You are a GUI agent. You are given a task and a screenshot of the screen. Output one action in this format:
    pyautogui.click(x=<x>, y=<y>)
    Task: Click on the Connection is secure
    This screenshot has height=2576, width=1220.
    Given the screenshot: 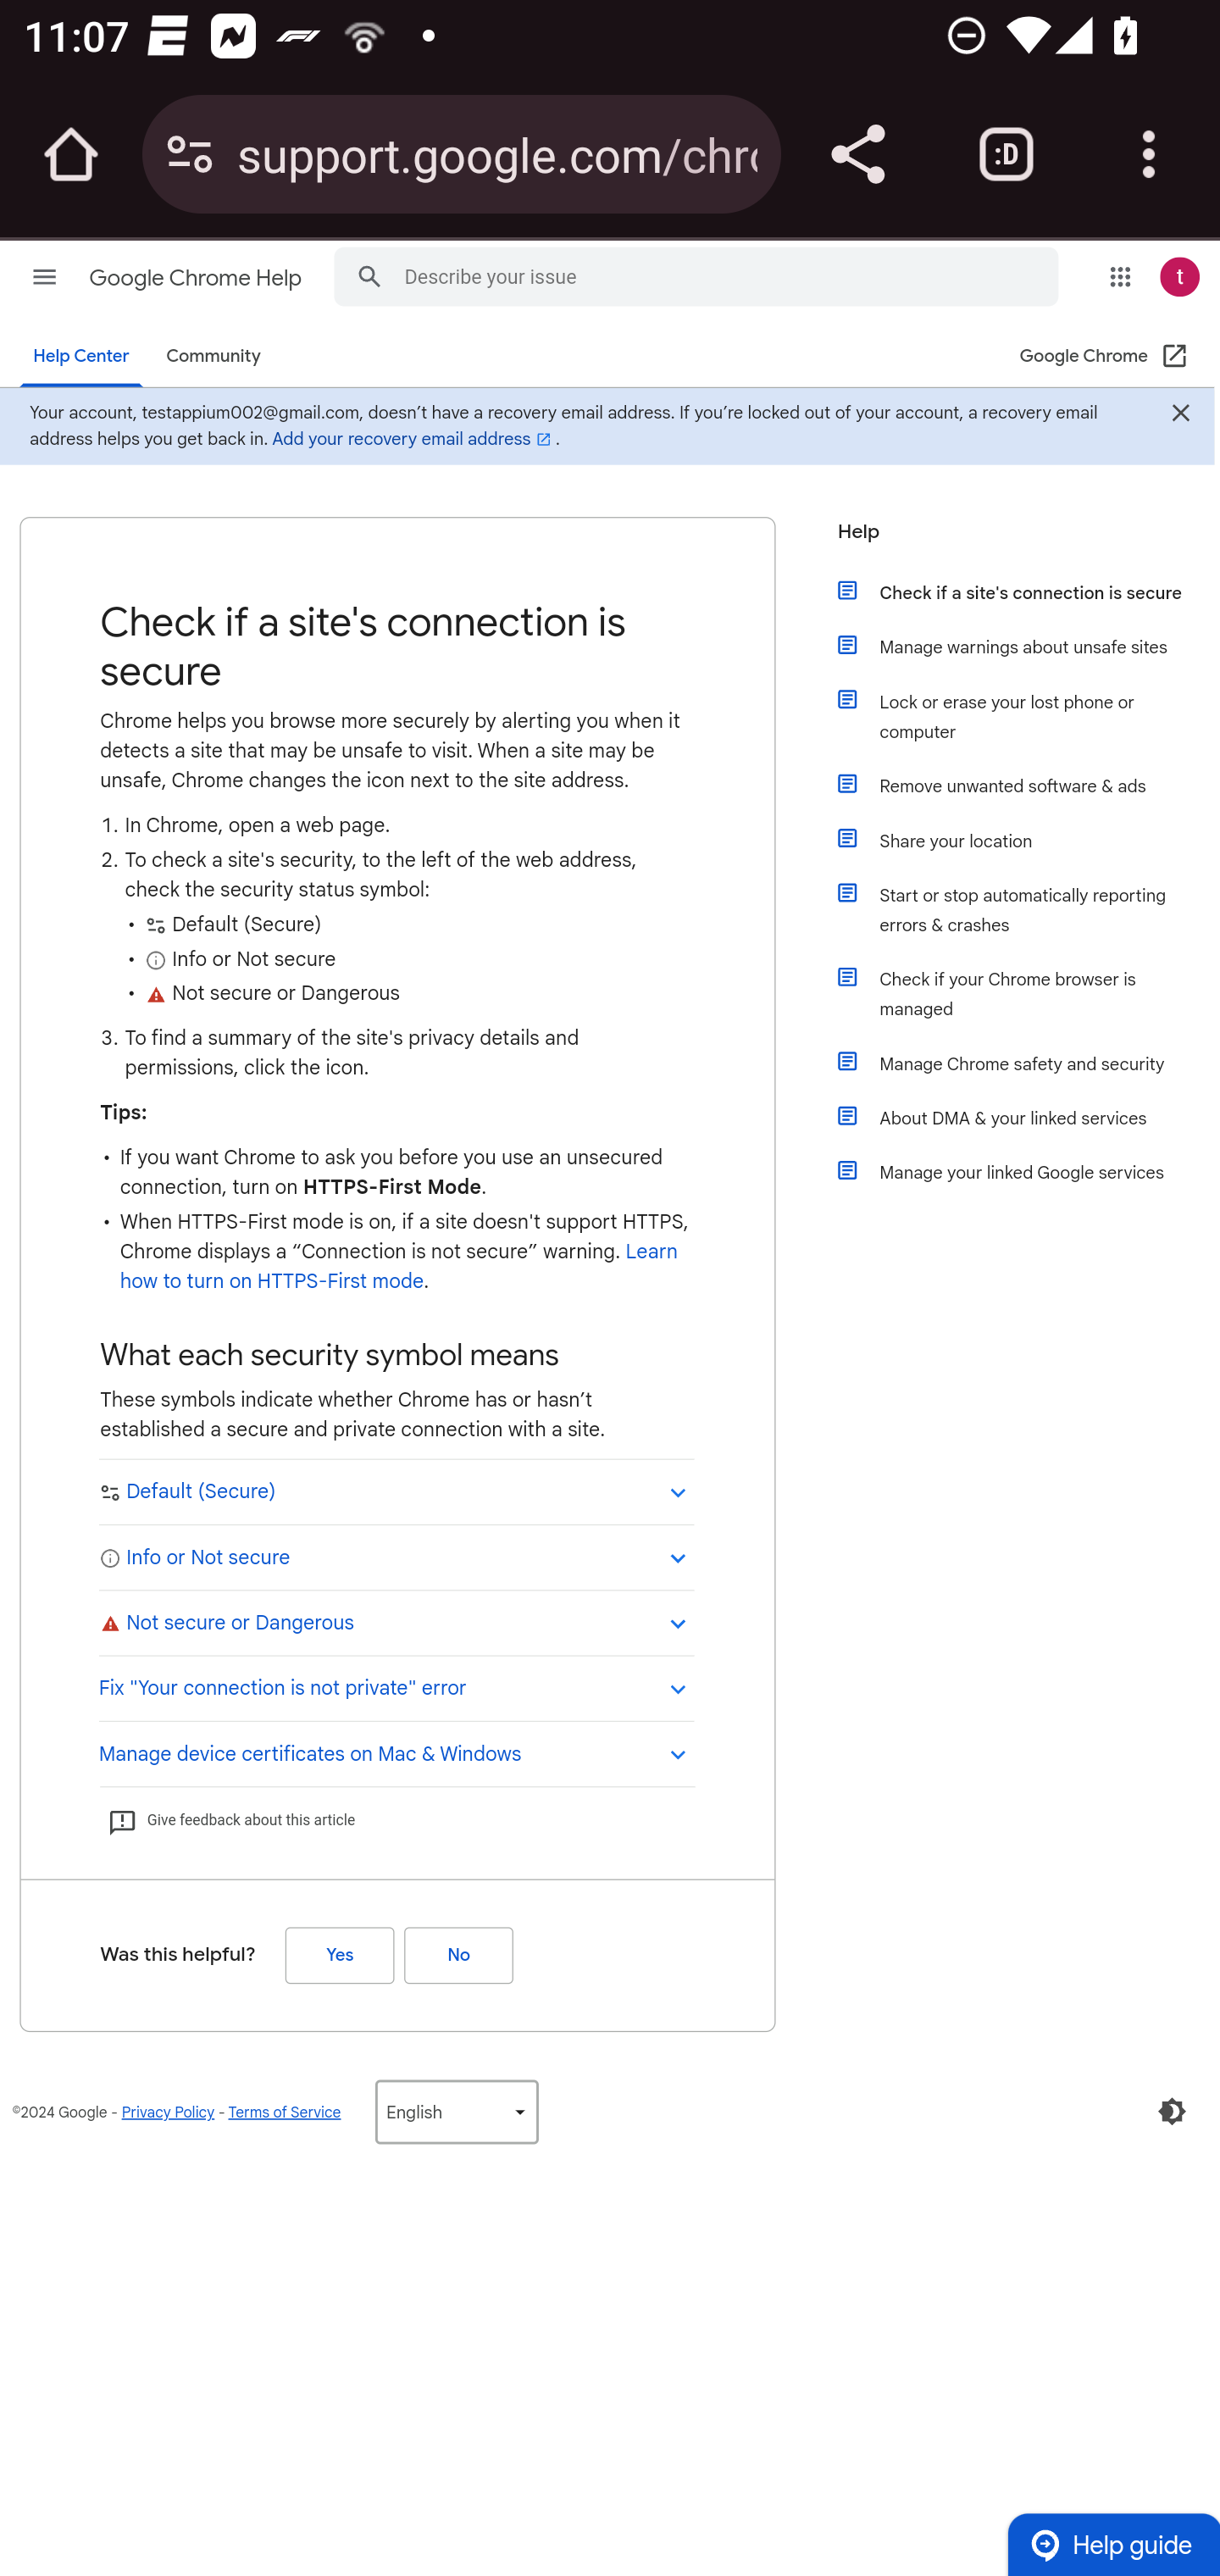 What is the action you would take?
    pyautogui.click(x=190, y=154)
    